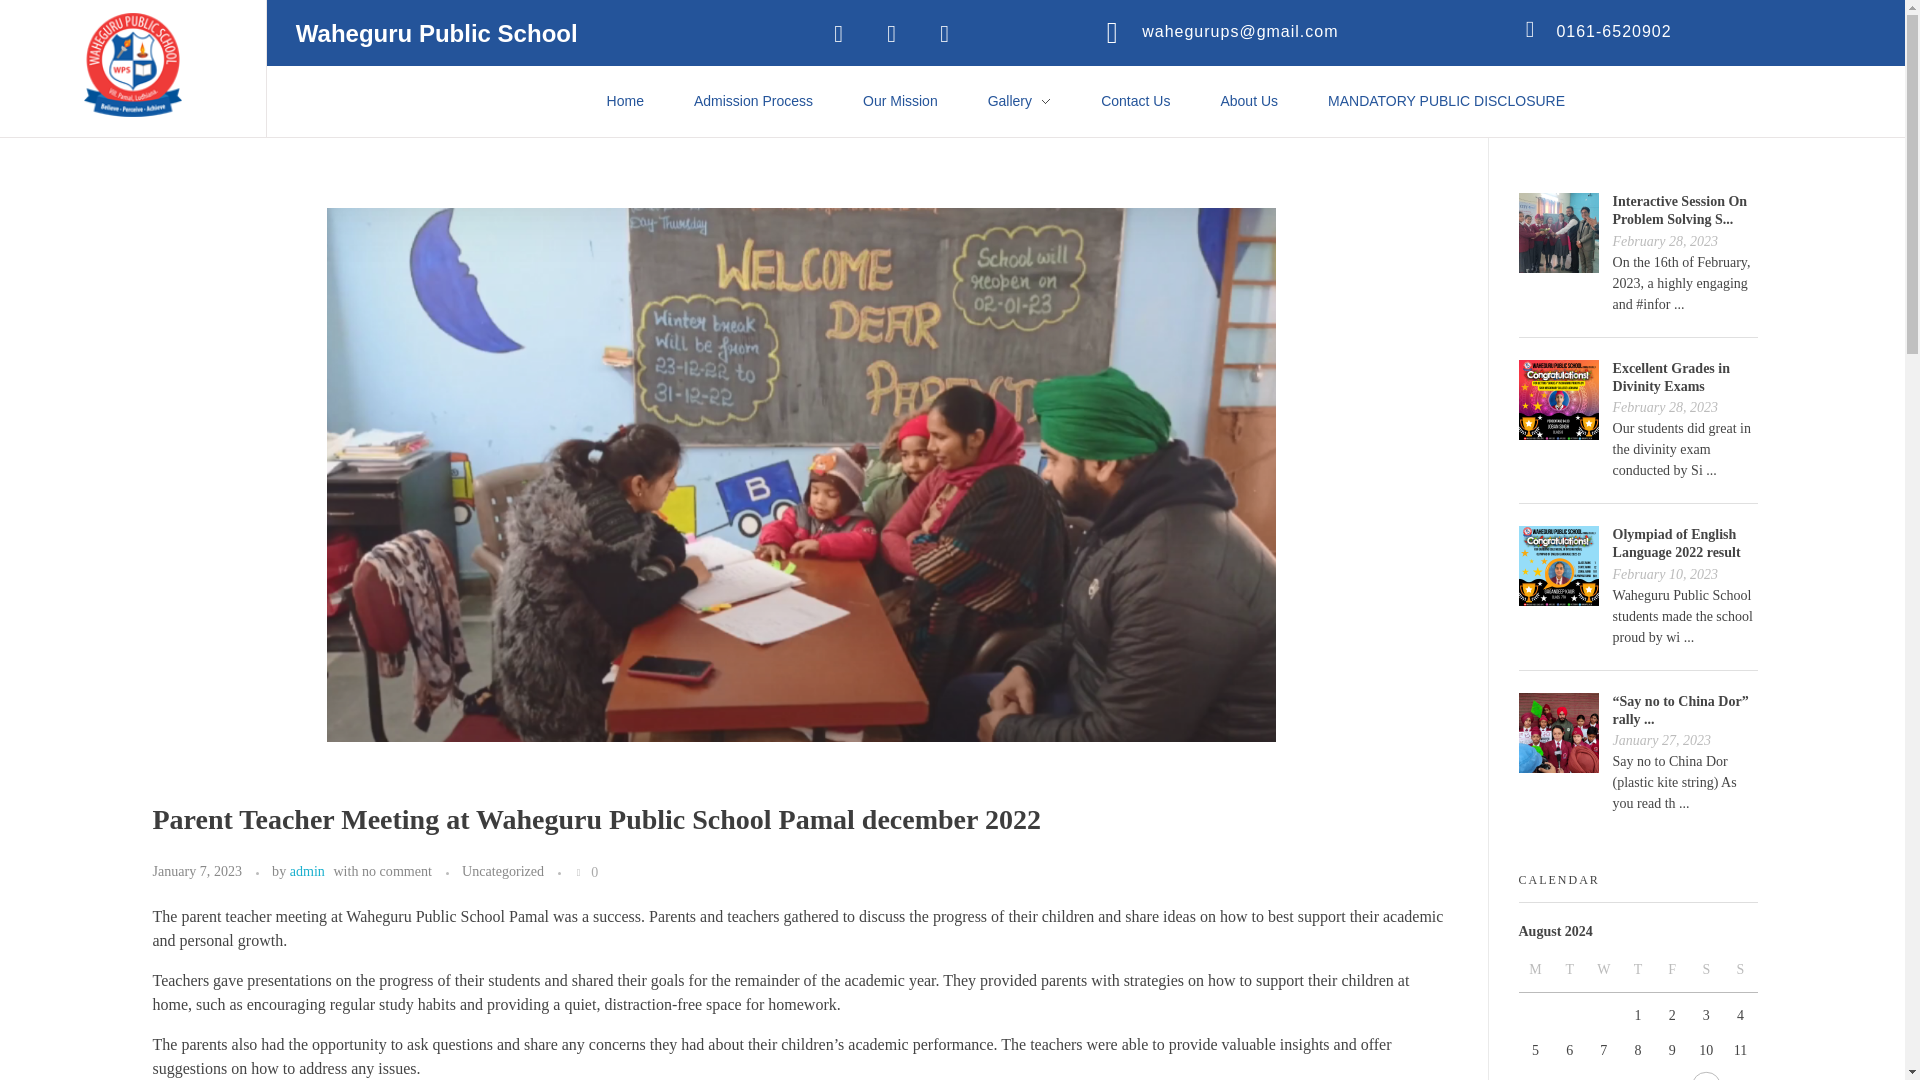  I want to click on View all posts by admin, so click(306, 870).